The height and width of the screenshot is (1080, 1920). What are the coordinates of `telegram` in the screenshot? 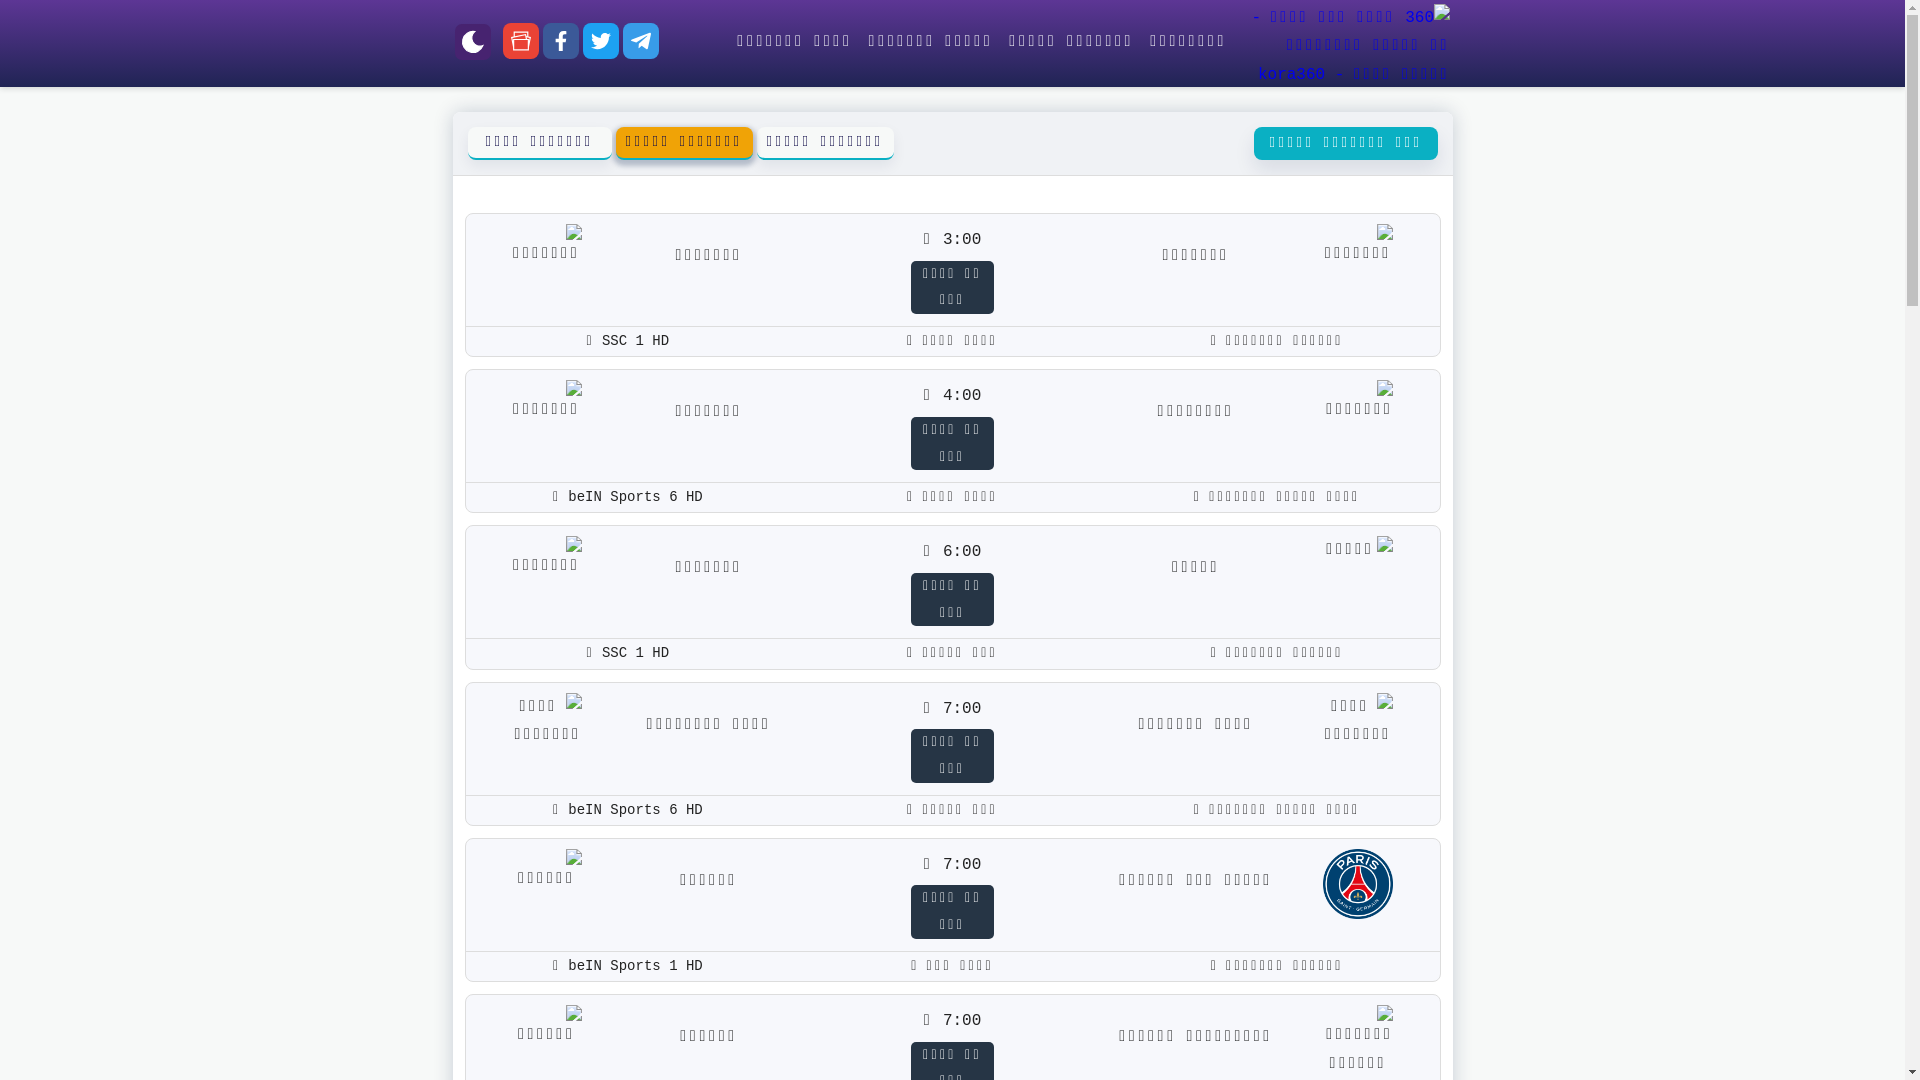 It's located at (641, 46).